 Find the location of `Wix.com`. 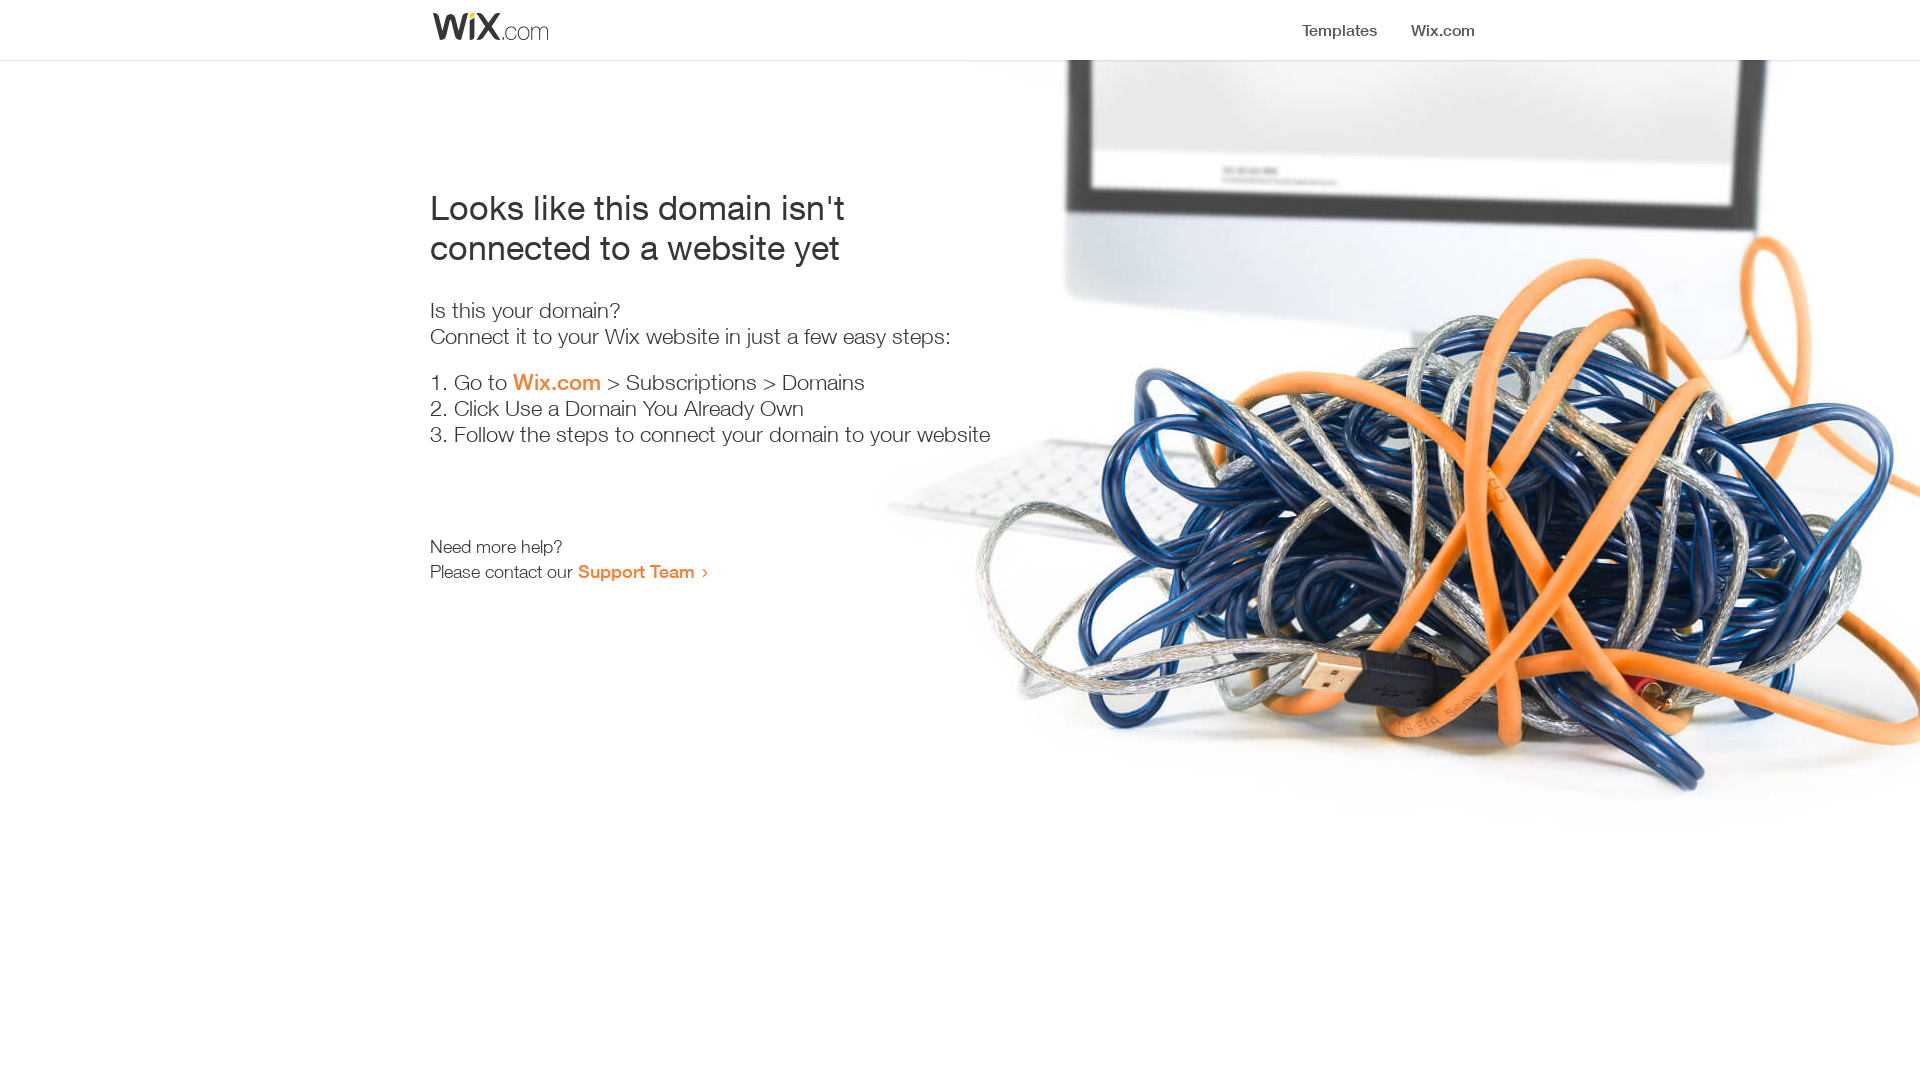

Wix.com is located at coordinates (557, 382).